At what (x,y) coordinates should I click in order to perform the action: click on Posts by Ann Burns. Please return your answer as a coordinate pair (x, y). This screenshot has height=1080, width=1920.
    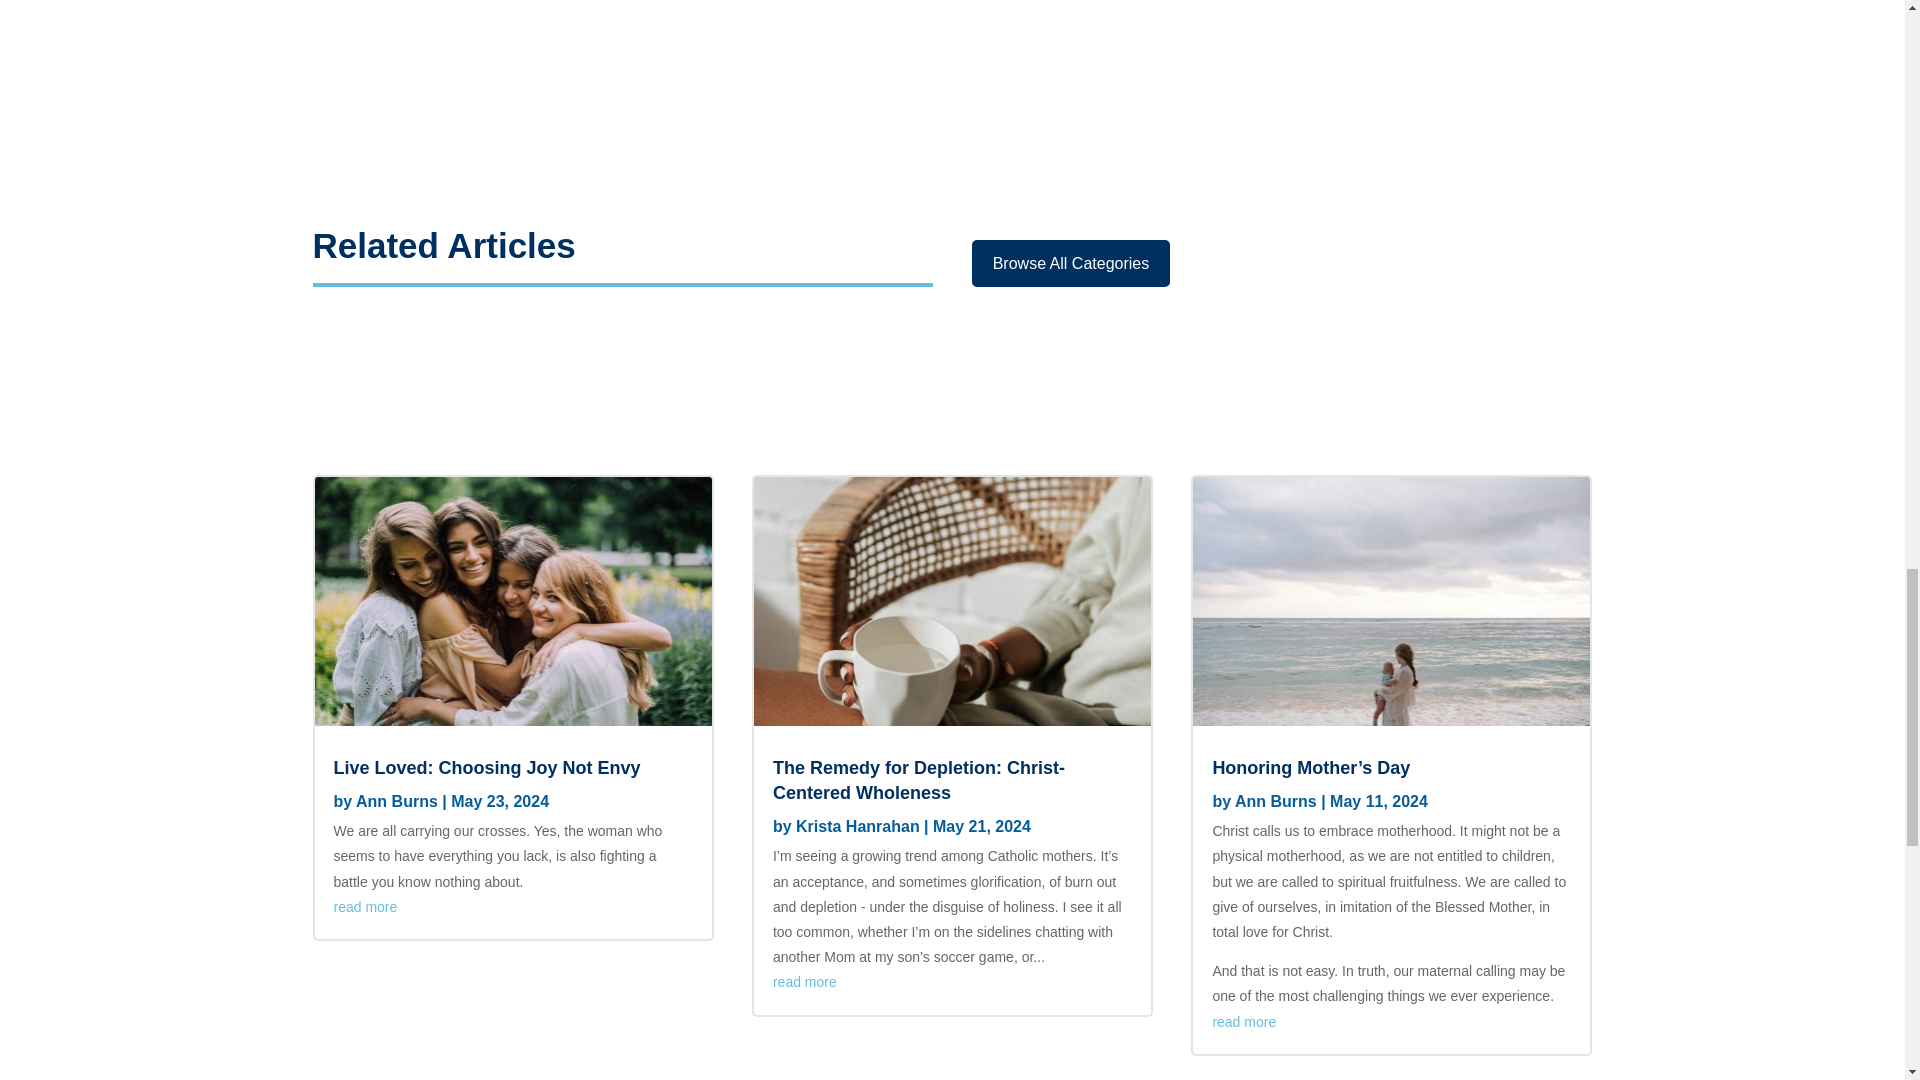
    Looking at the image, I should click on (1276, 801).